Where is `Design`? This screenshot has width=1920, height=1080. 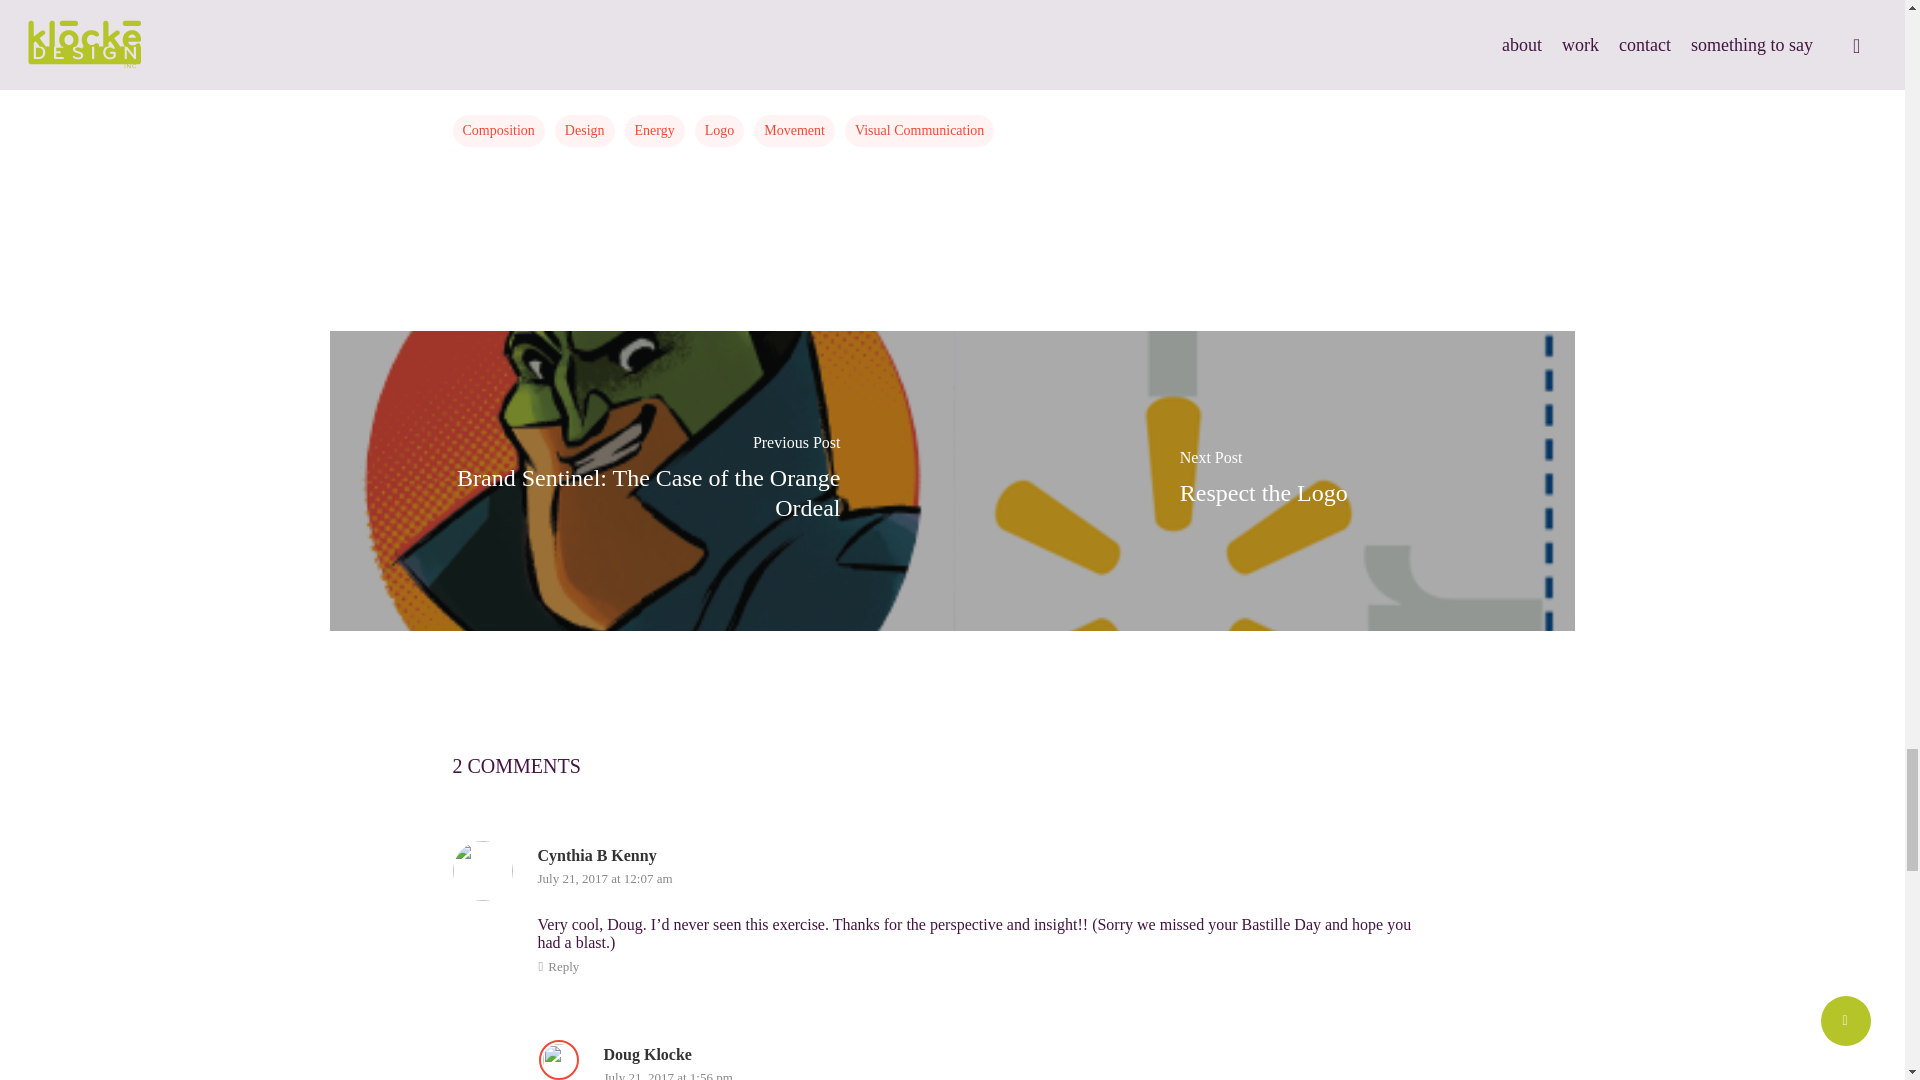
Design is located at coordinates (584, 130).